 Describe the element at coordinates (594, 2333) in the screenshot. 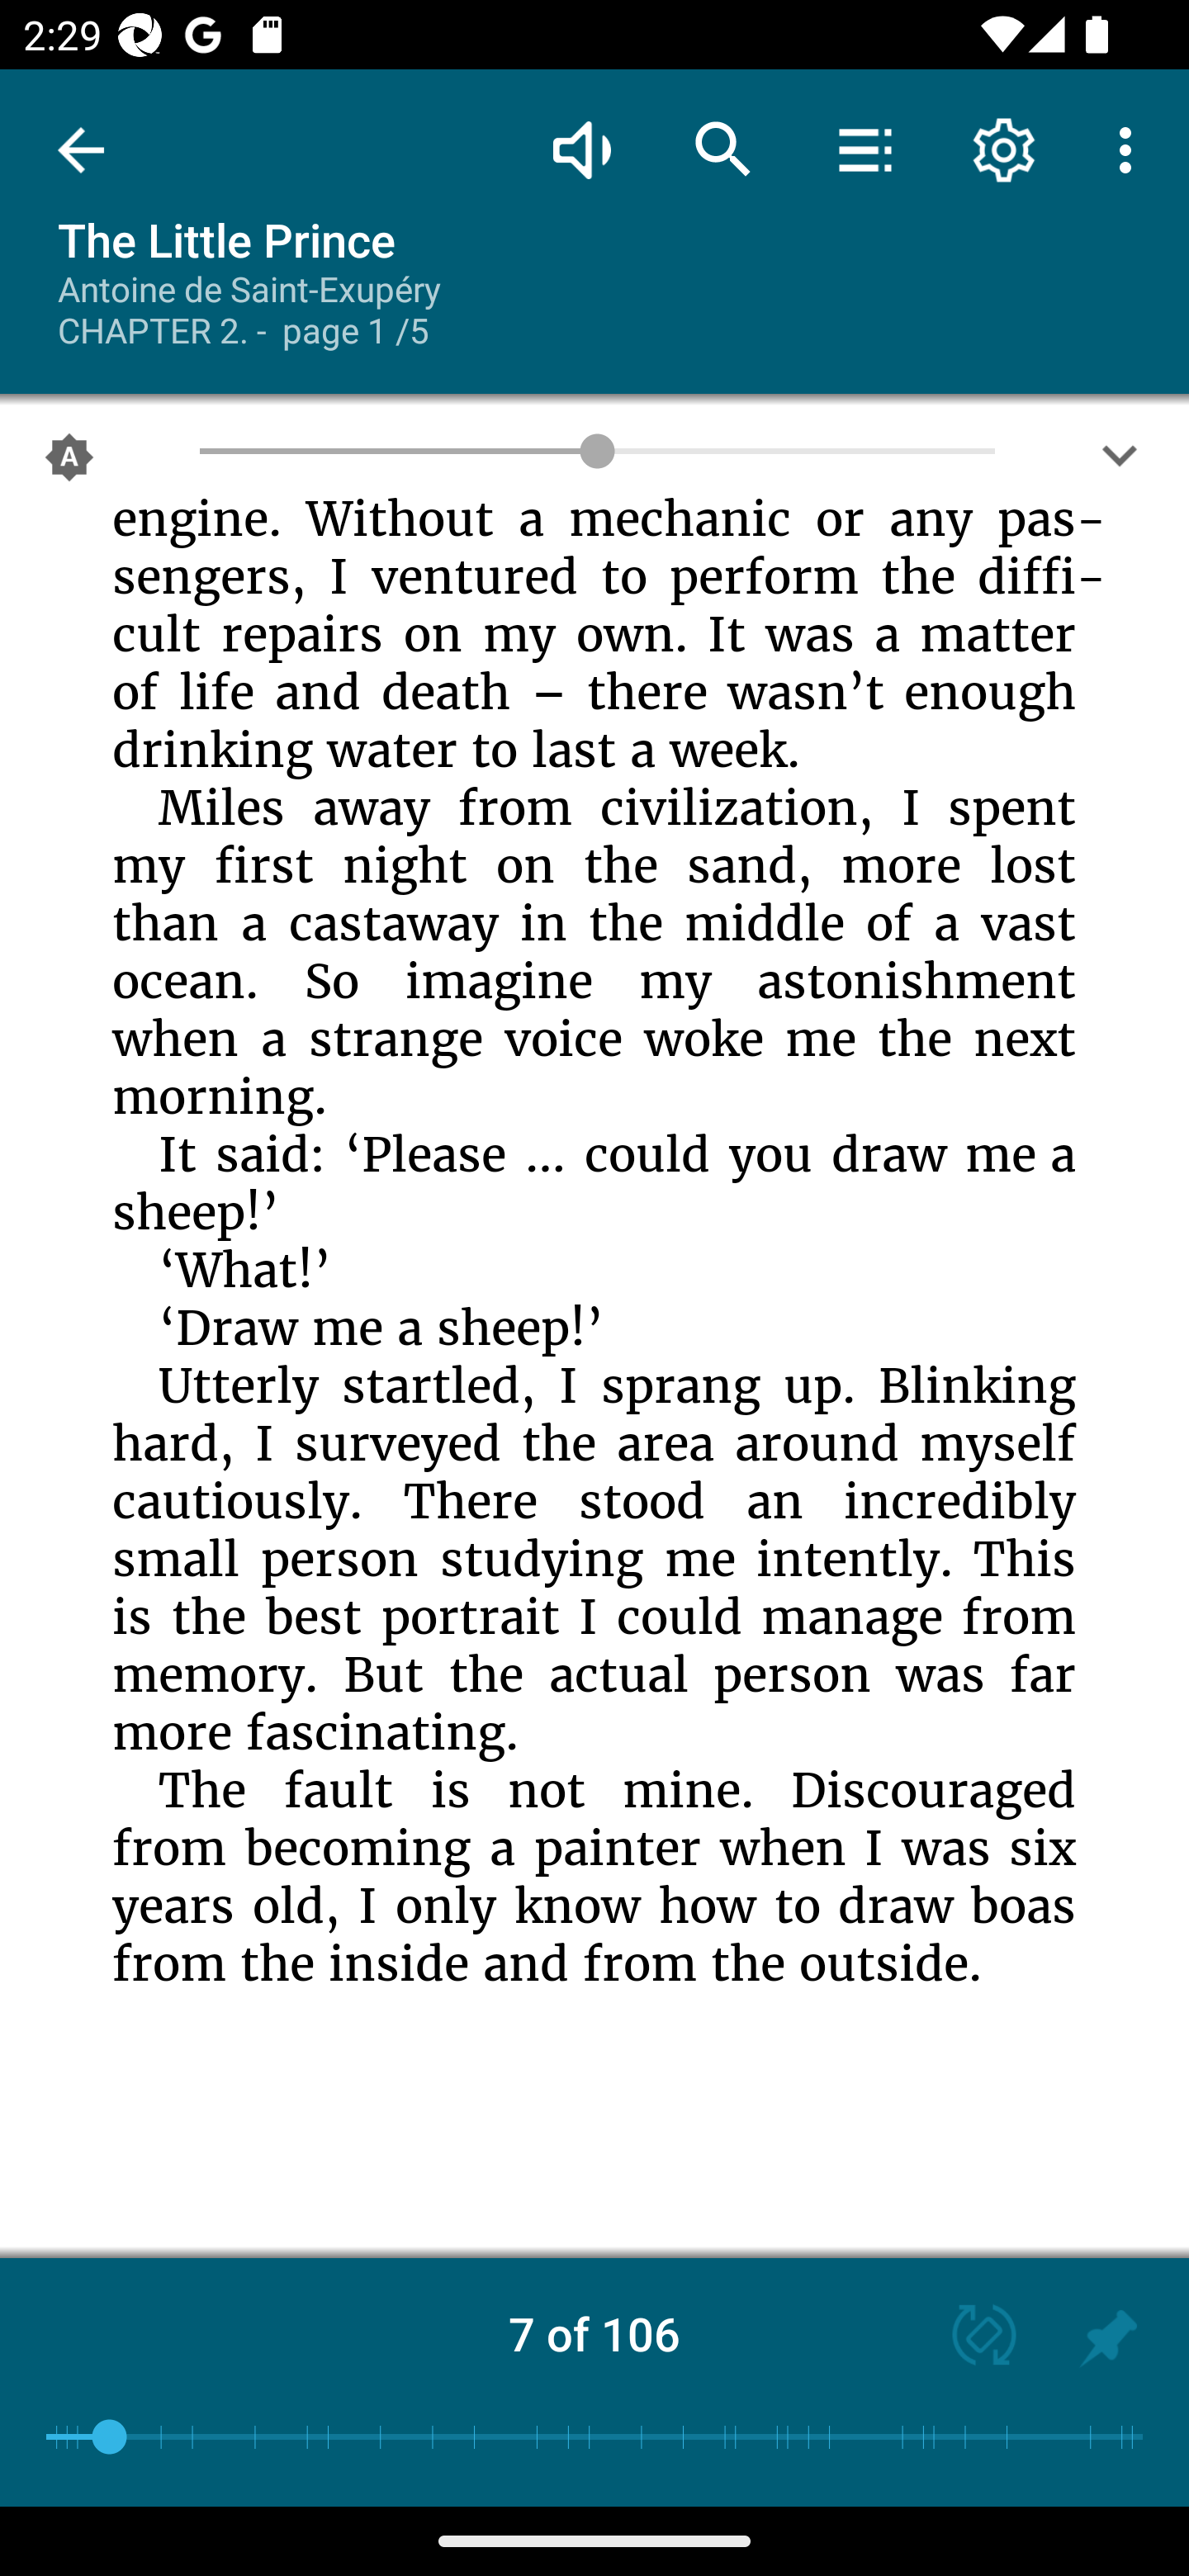

I see `7 of 106` at that location.